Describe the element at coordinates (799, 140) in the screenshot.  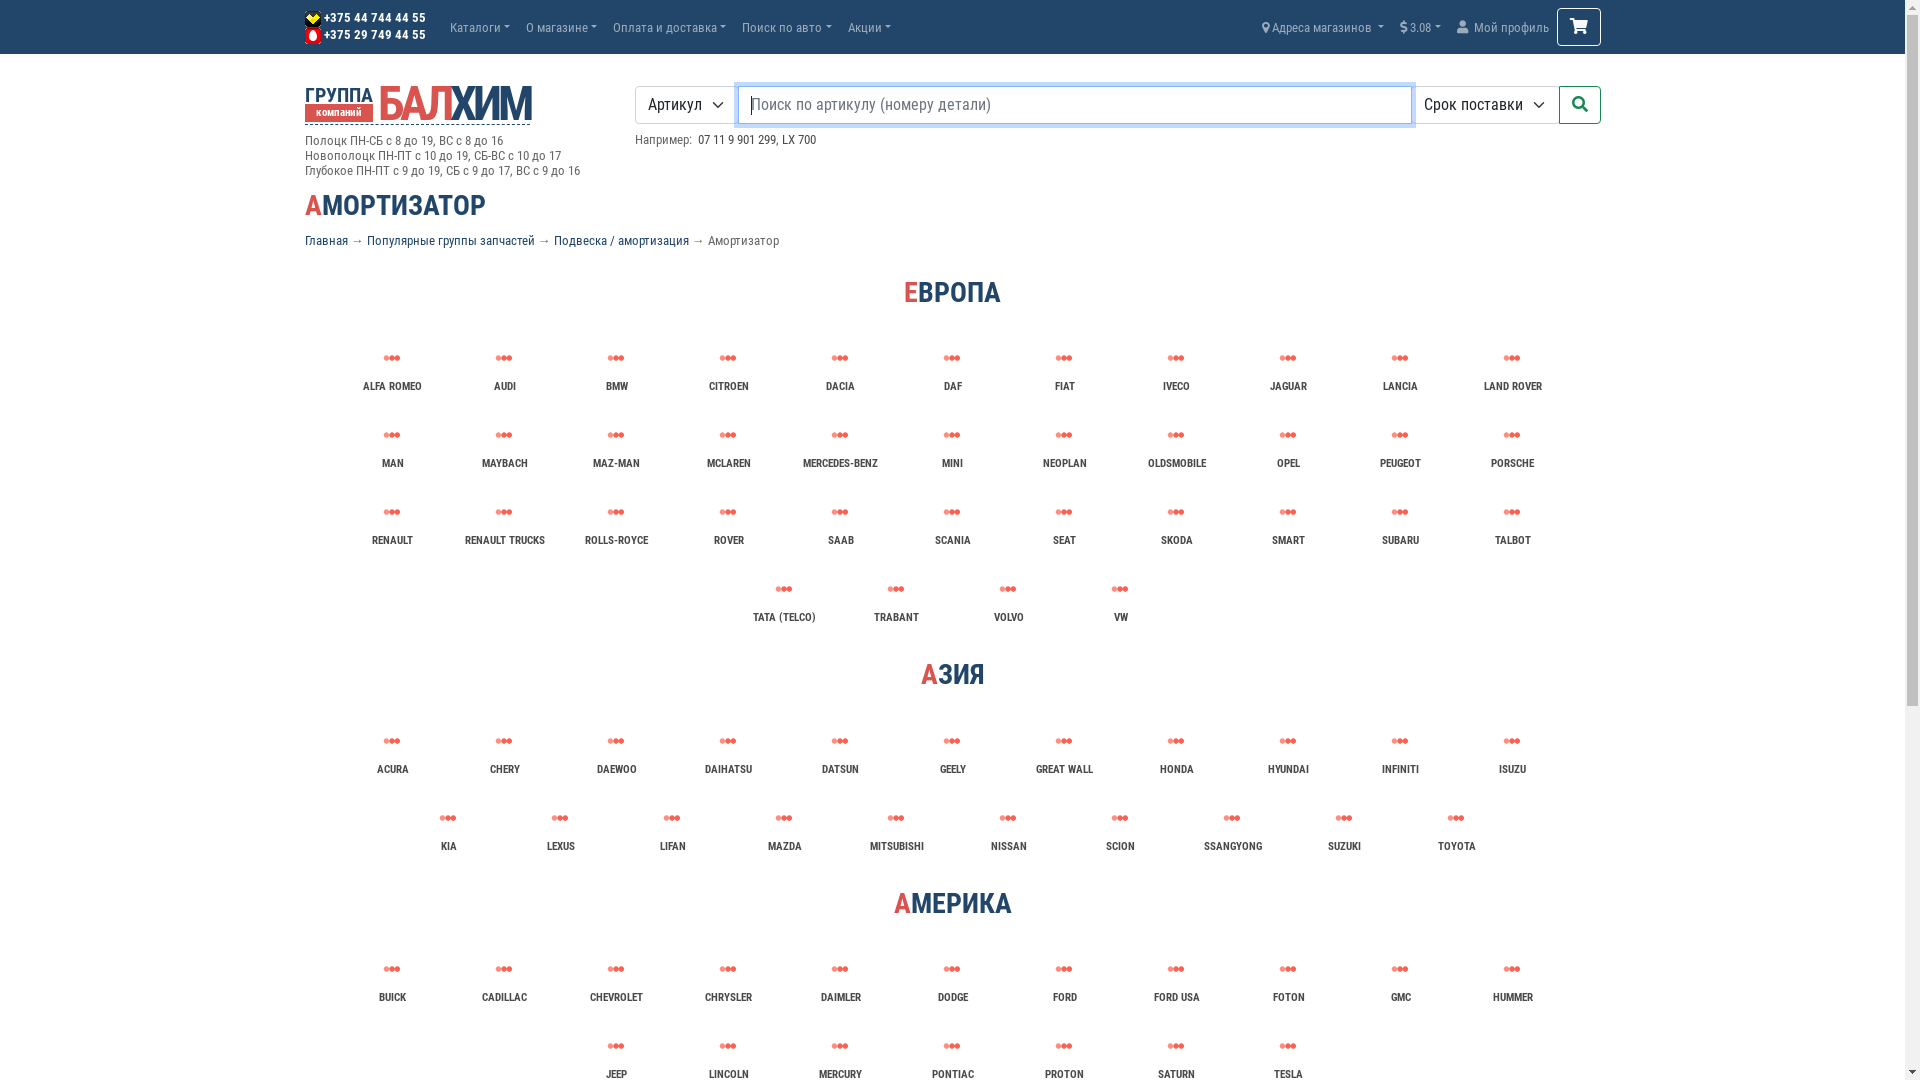
I see `LX 700` at that location.